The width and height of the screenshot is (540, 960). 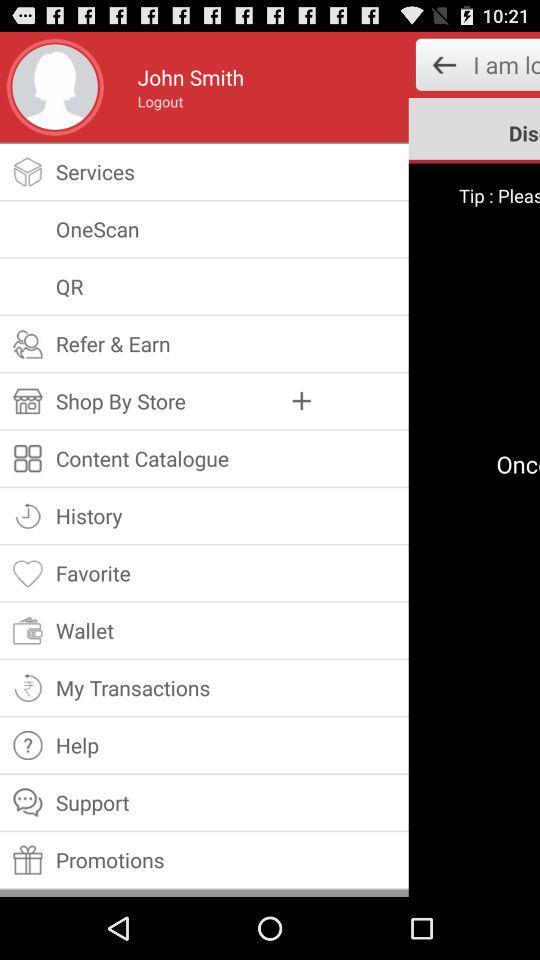 I want to click on click on the icon left side of the support option, so click(x=28, y=802).